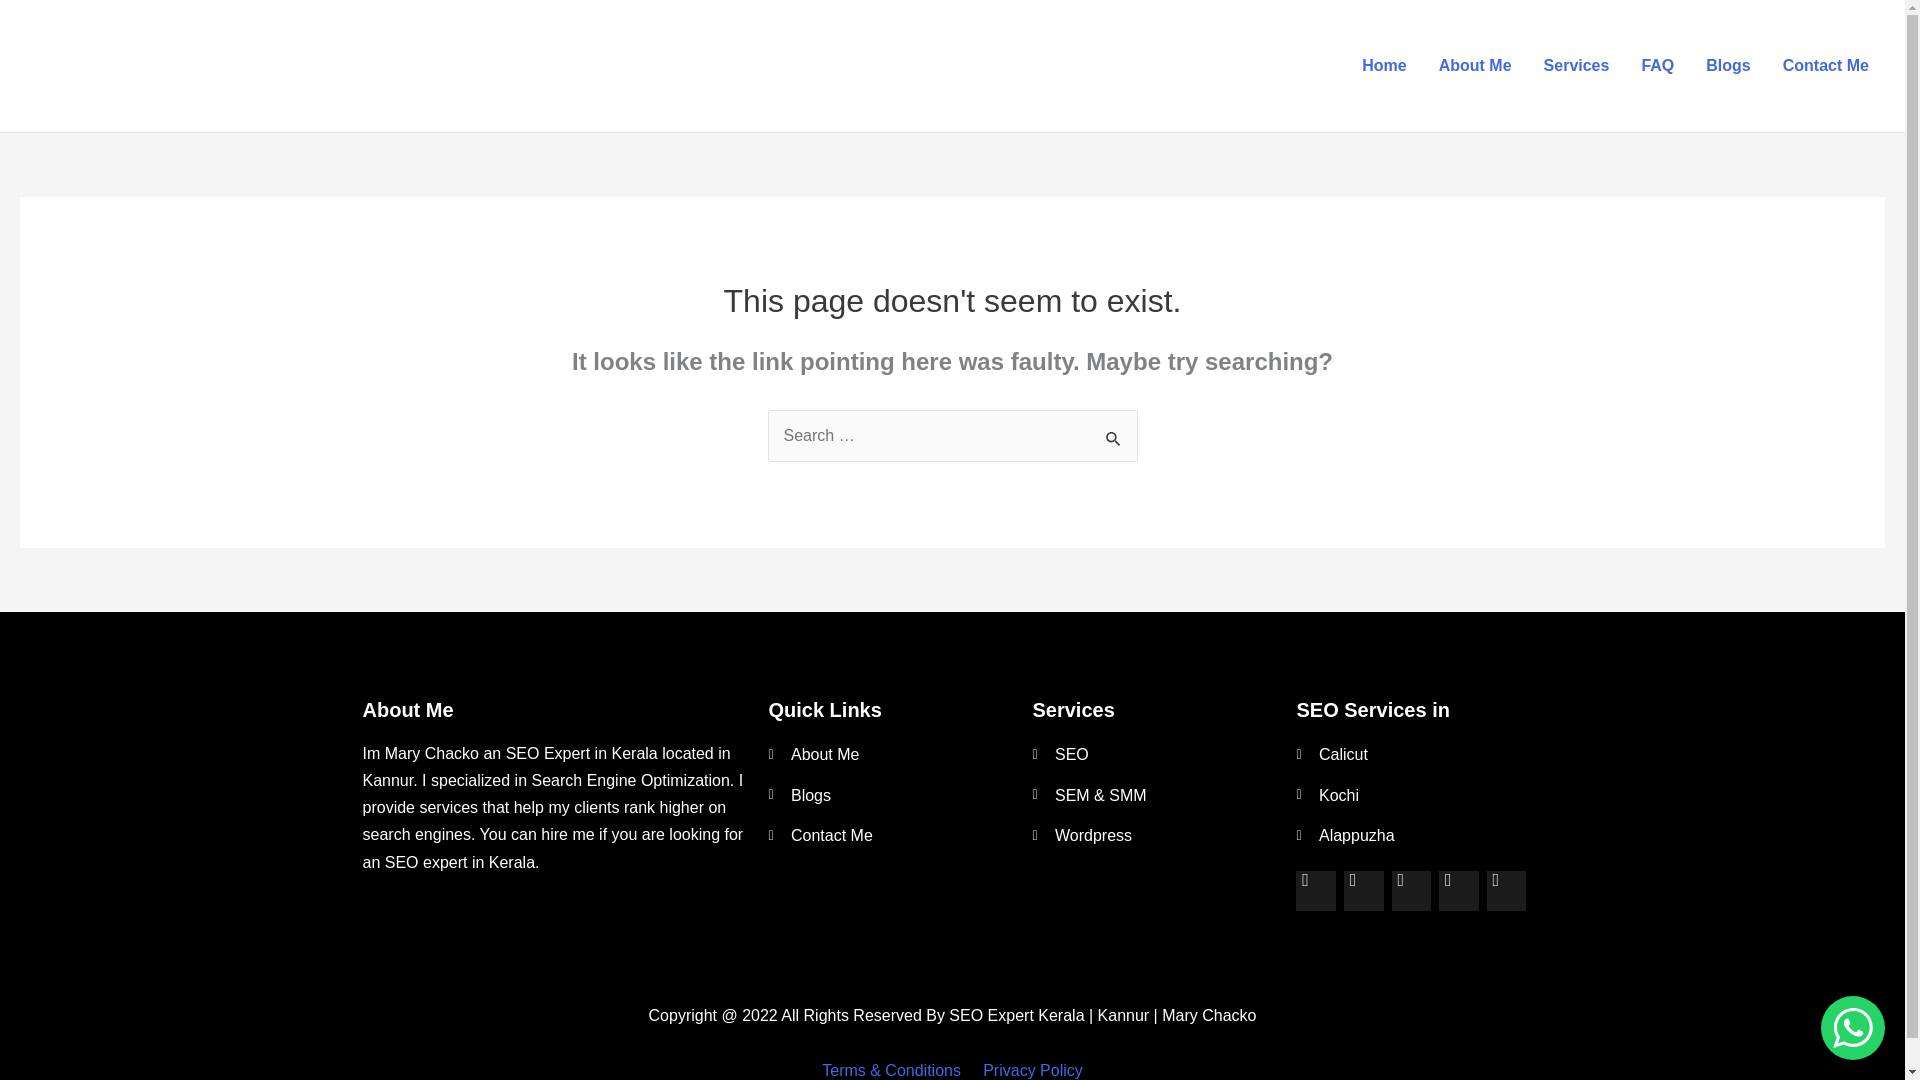 The height and width of the screenshot is (1080, 1920). Describe the element at coordinates (890, 796) in the screenshot. I see `Blogs` at that location.